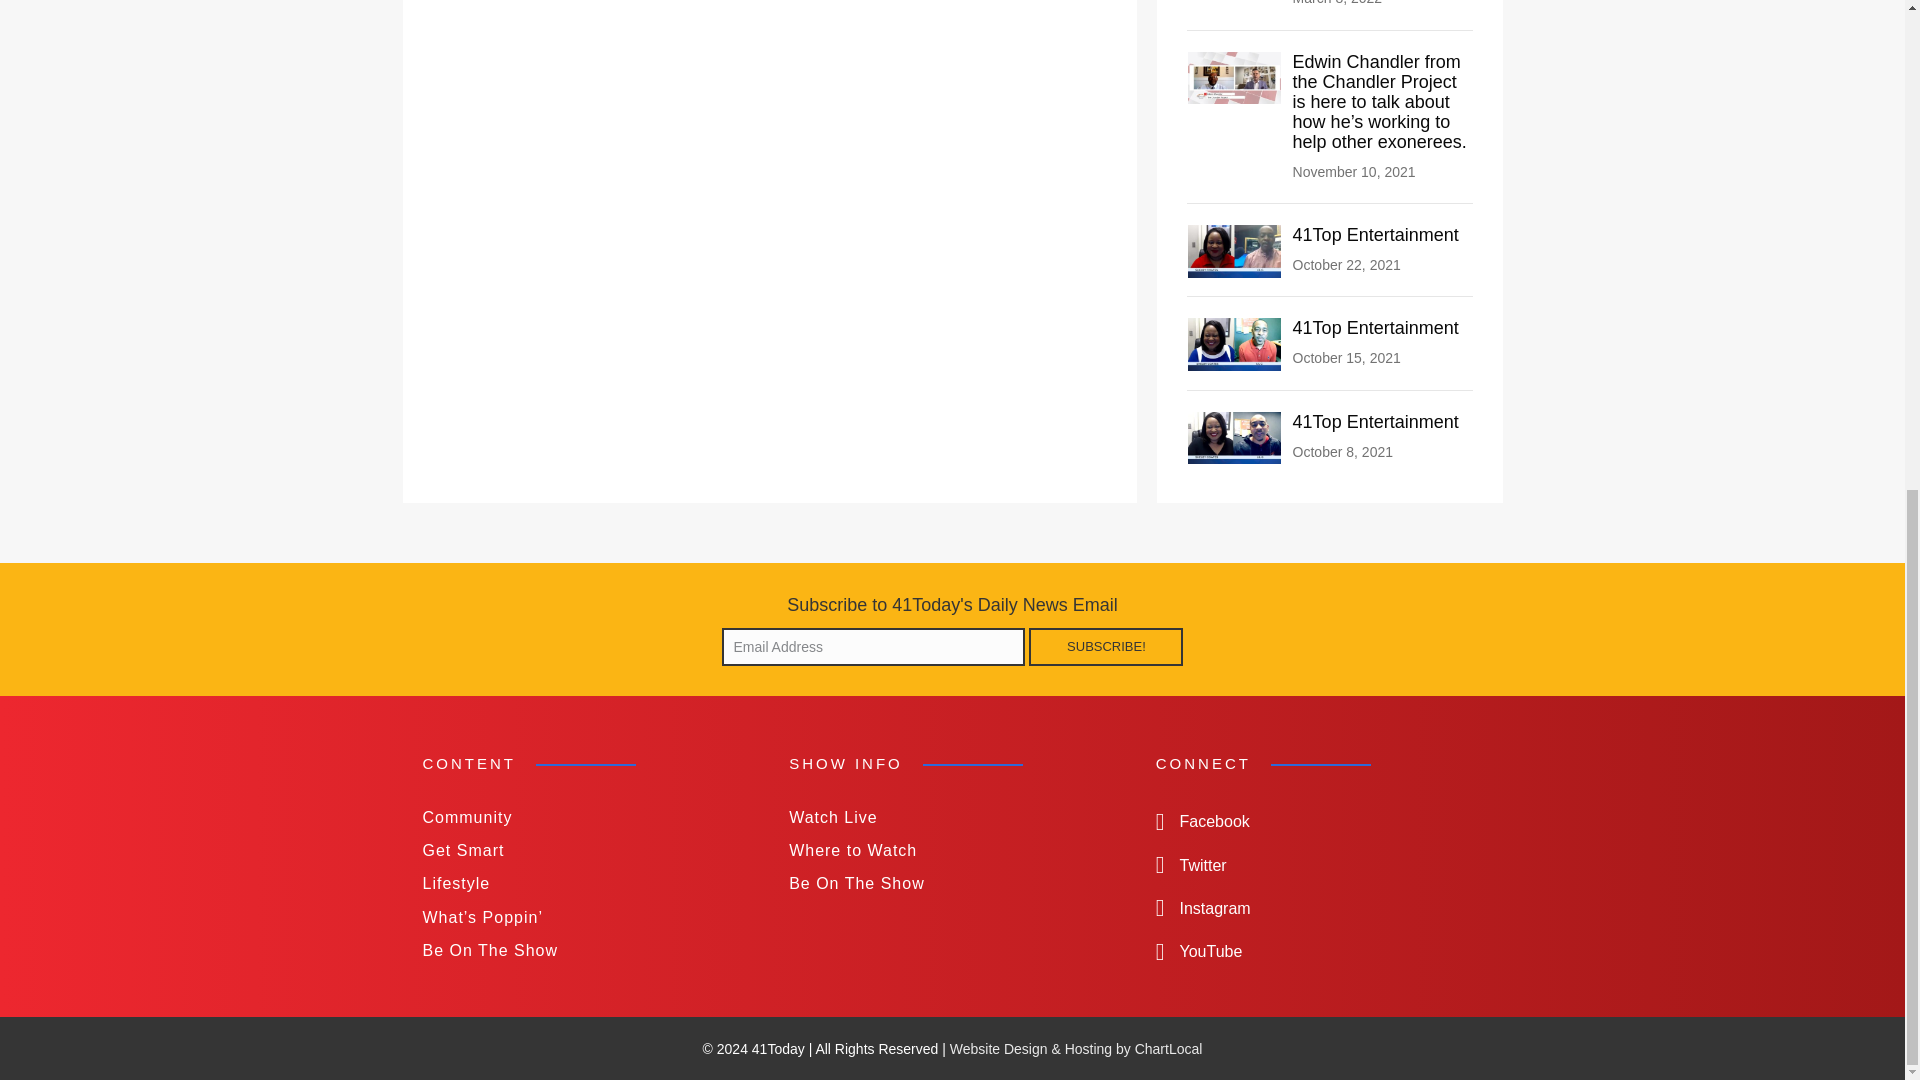 The image size is (1920, 1080). I want to click on 41Top Entertainment, so click(1235, 436).